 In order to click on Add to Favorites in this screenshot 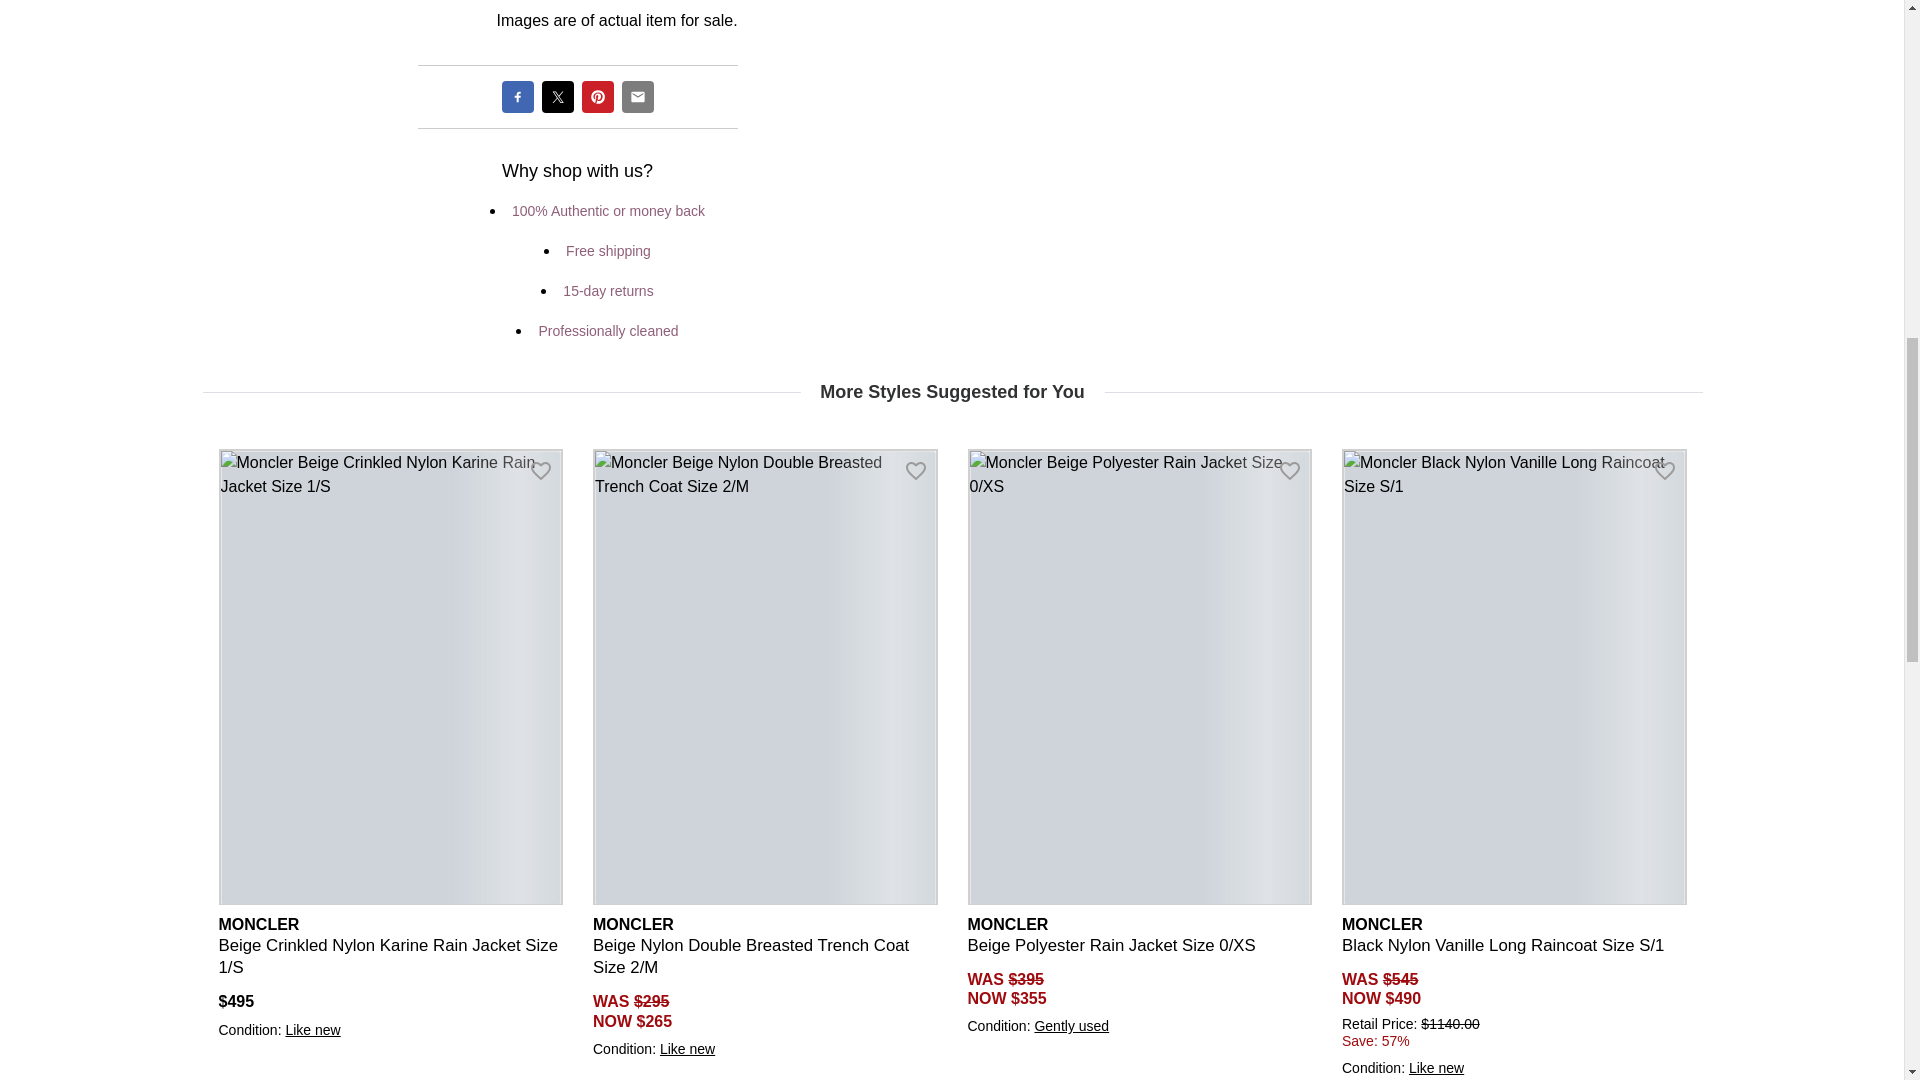, I will do `click(1290, 469)`.